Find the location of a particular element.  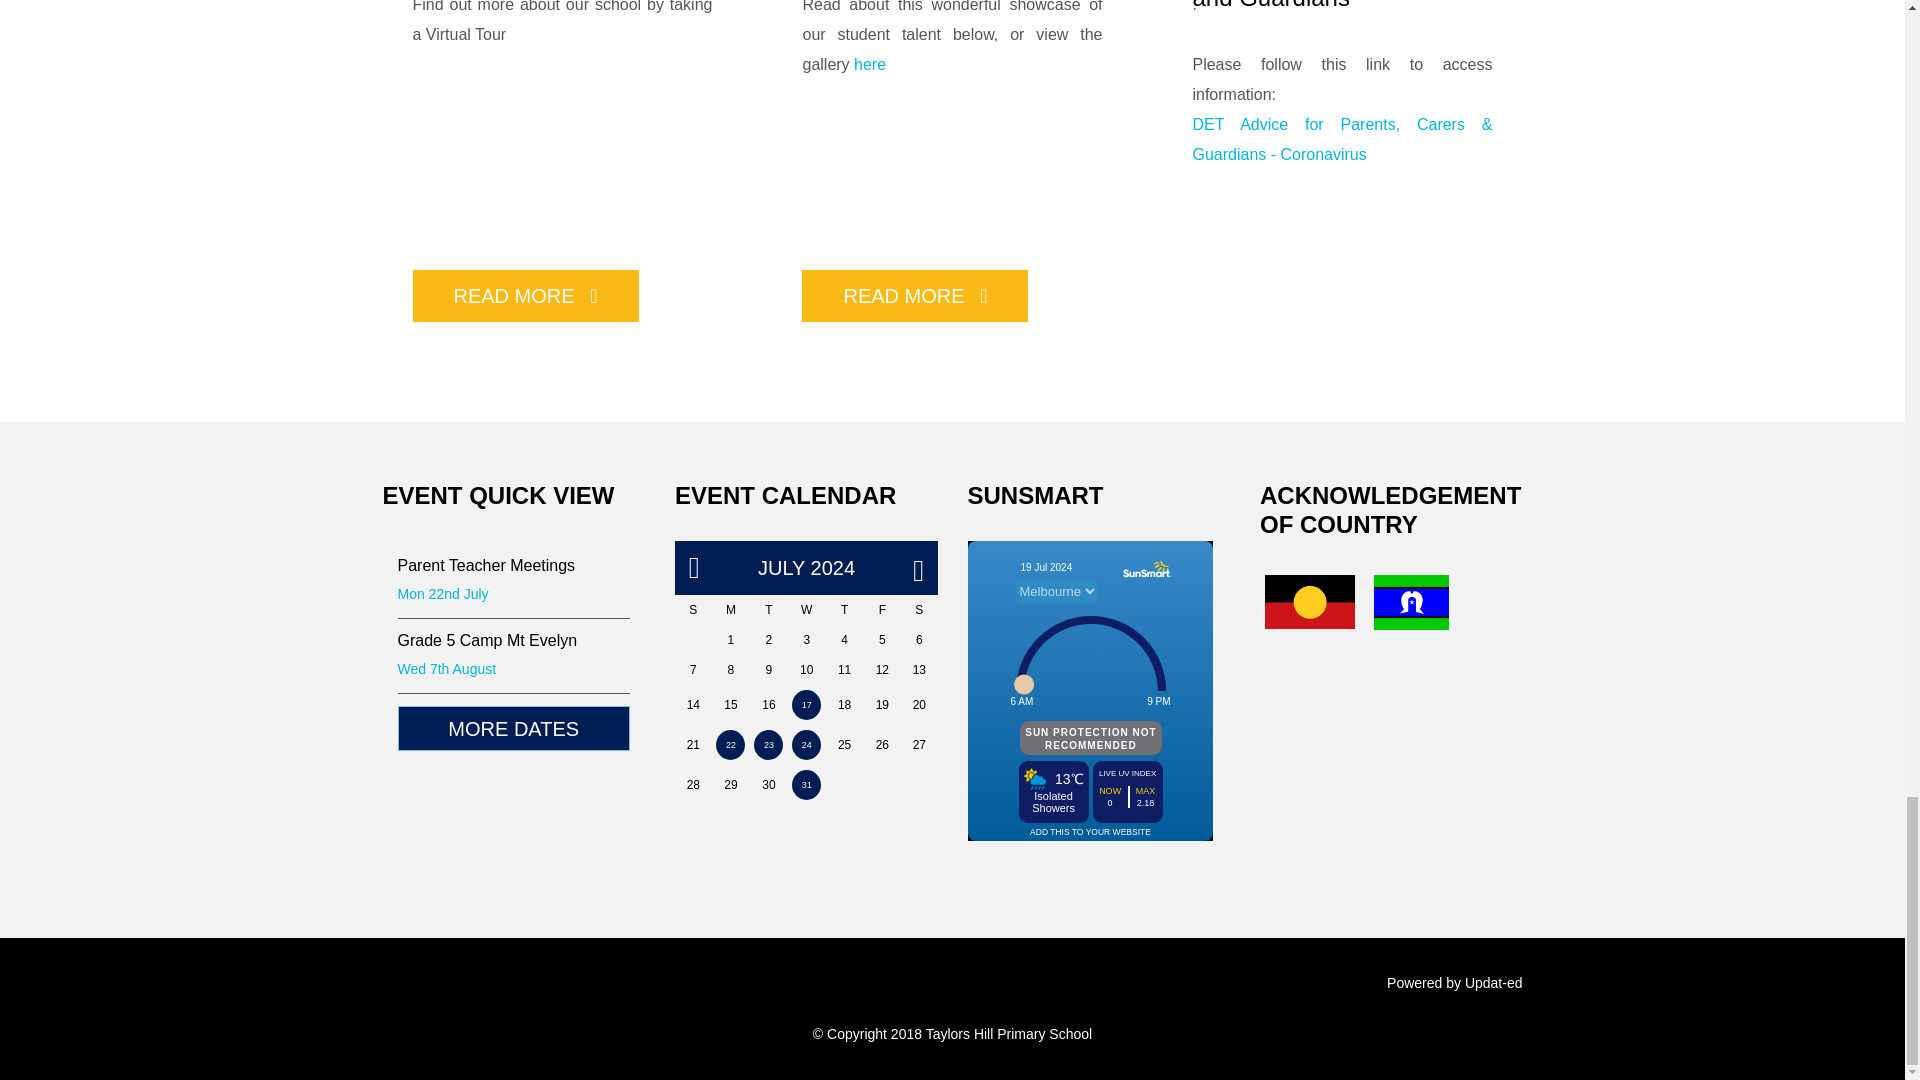

DET Advice for Parents - Coronavirus is located at coordinates (1342, 139).